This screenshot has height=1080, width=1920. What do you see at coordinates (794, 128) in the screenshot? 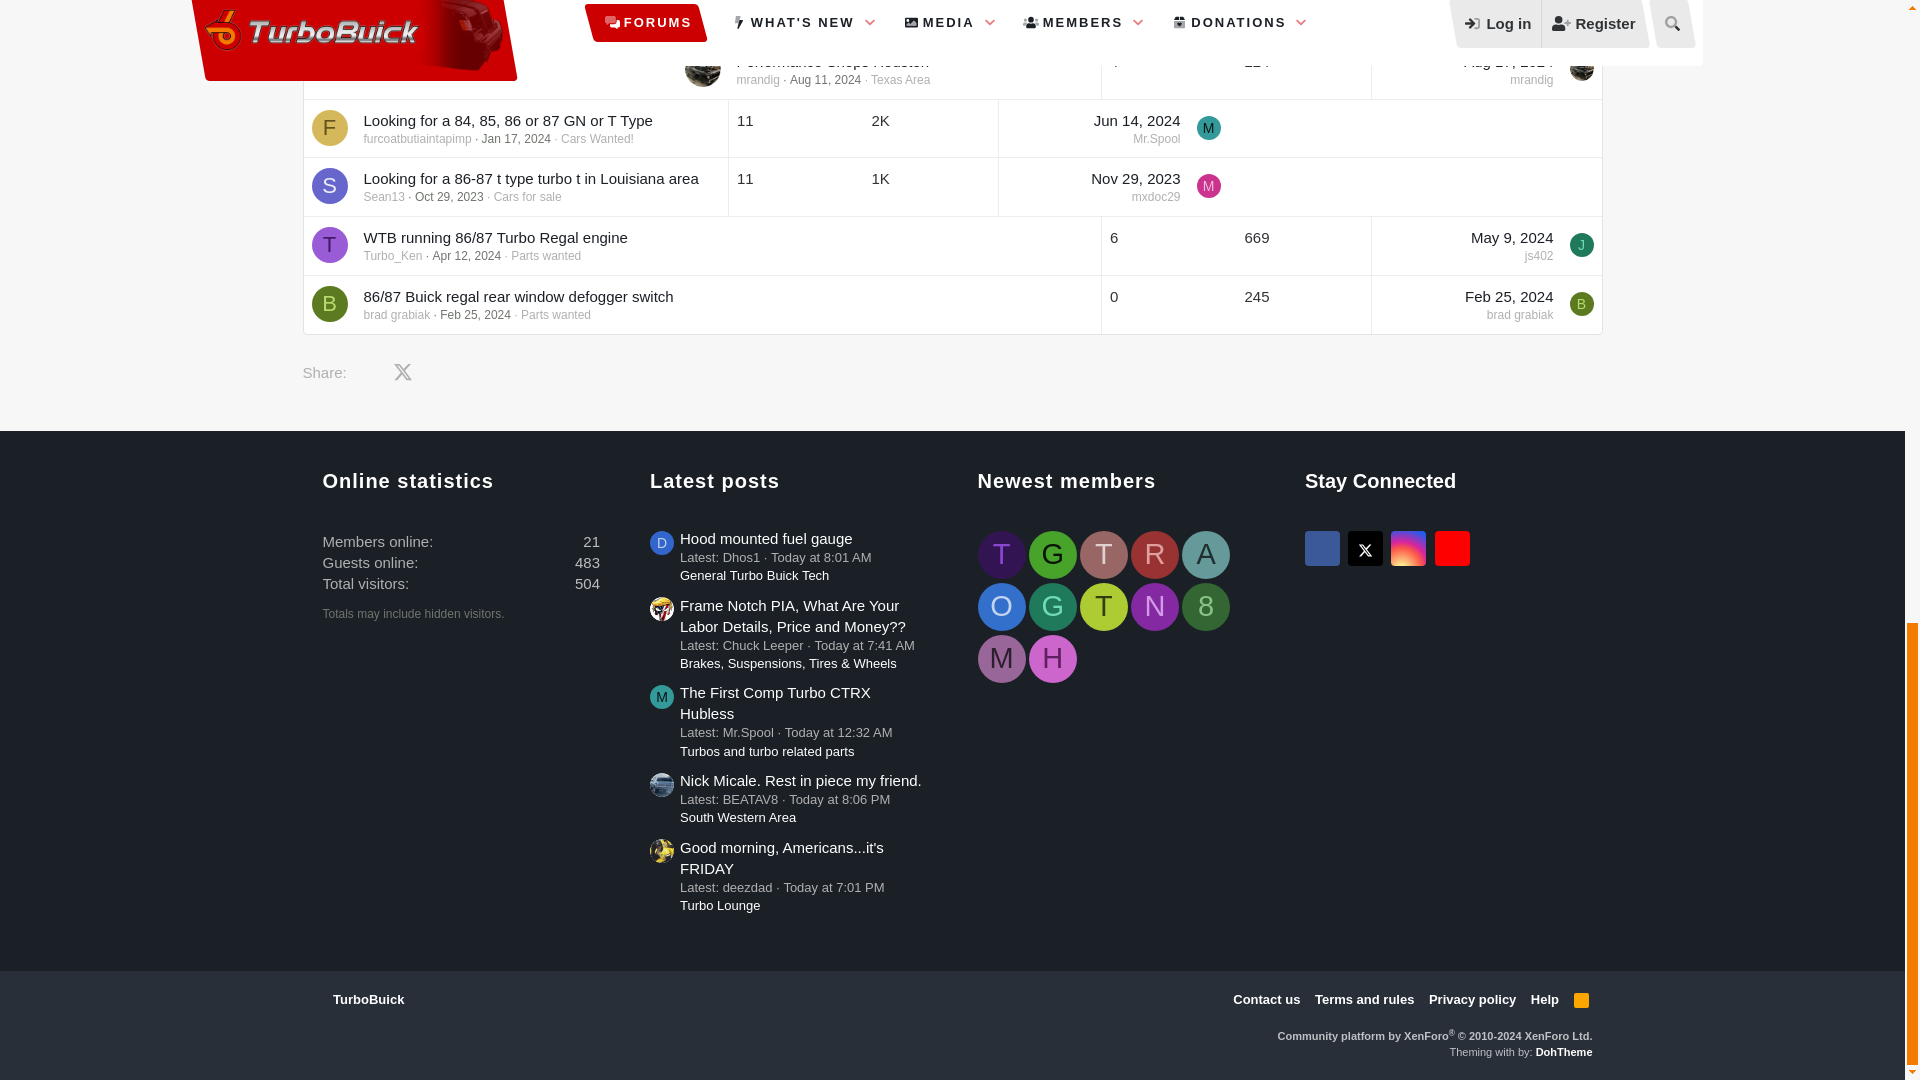
I see `First message reaction score: 0` at bounding box center [794, 128].